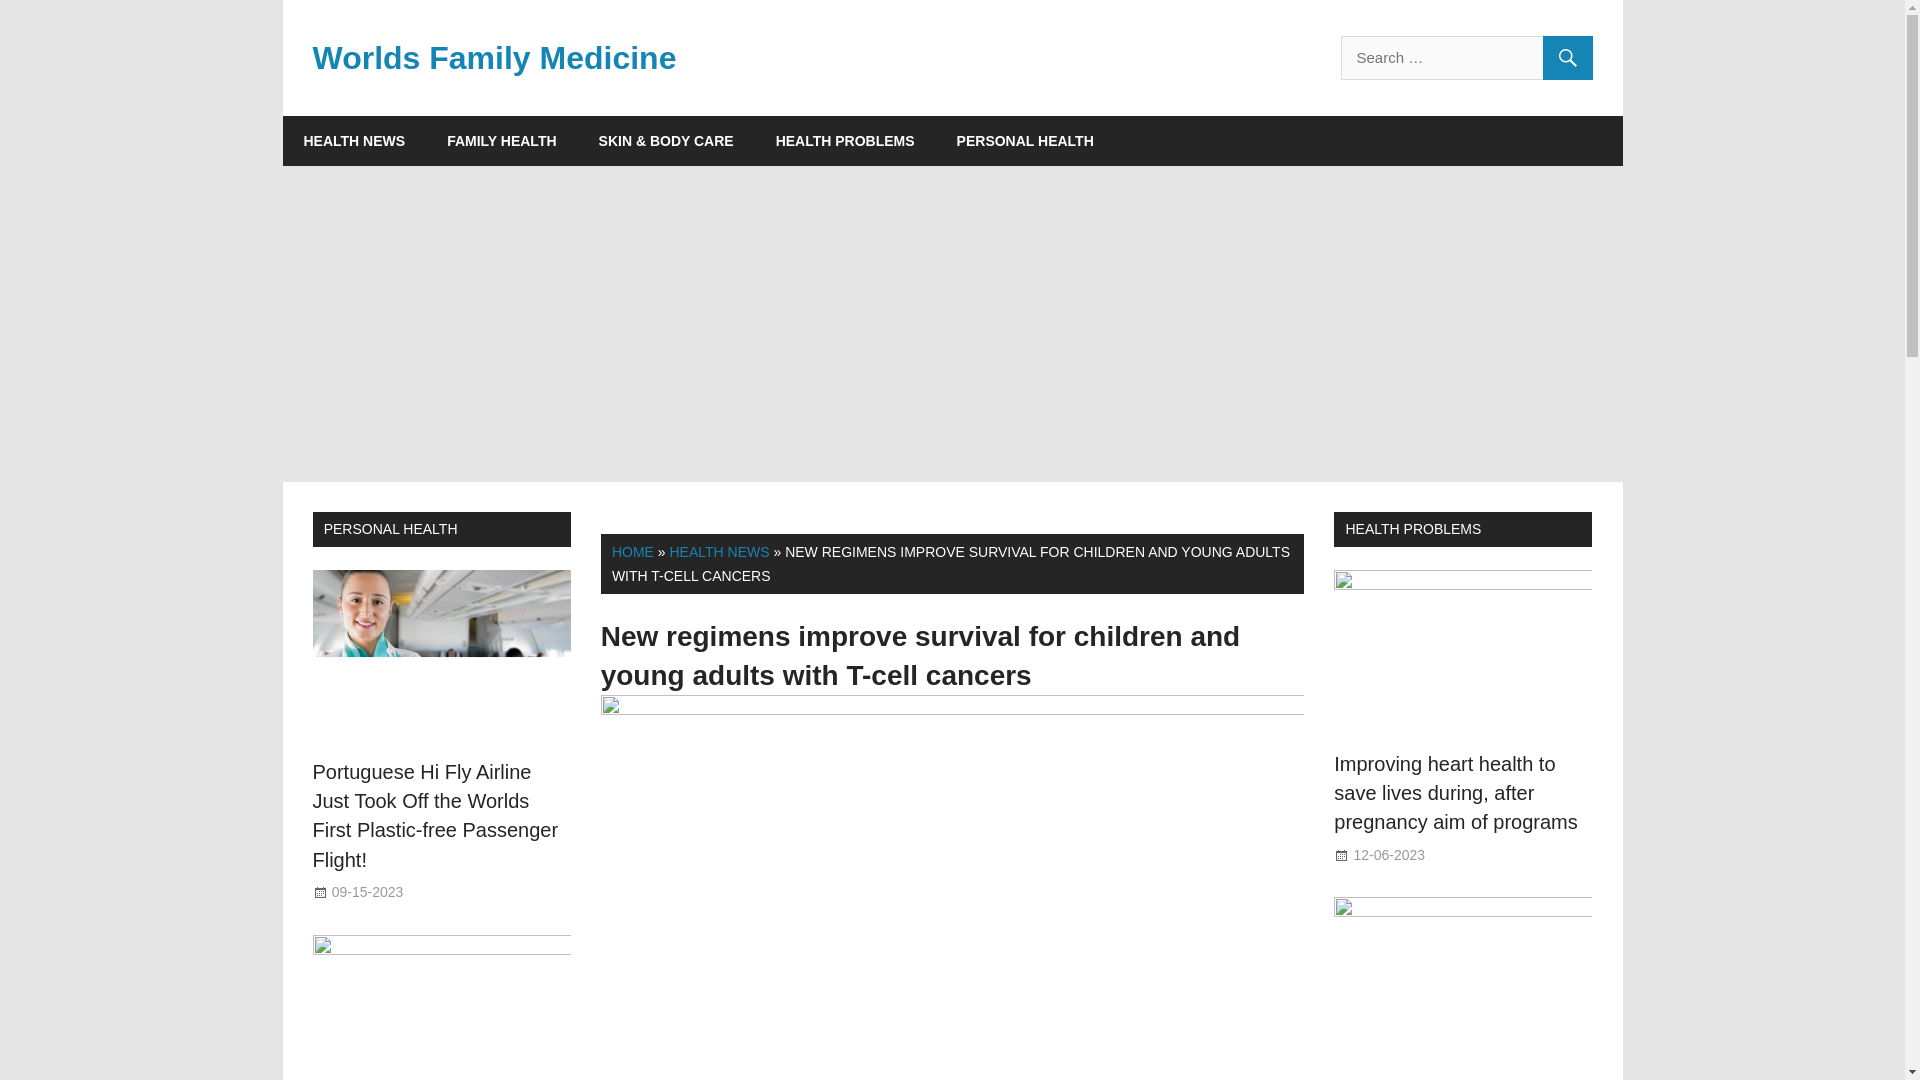  What do you see at coordinates (1026, 140) in the screenshot?
I see `PERSONAL HEALTH` at bounding box center [1026, 140].